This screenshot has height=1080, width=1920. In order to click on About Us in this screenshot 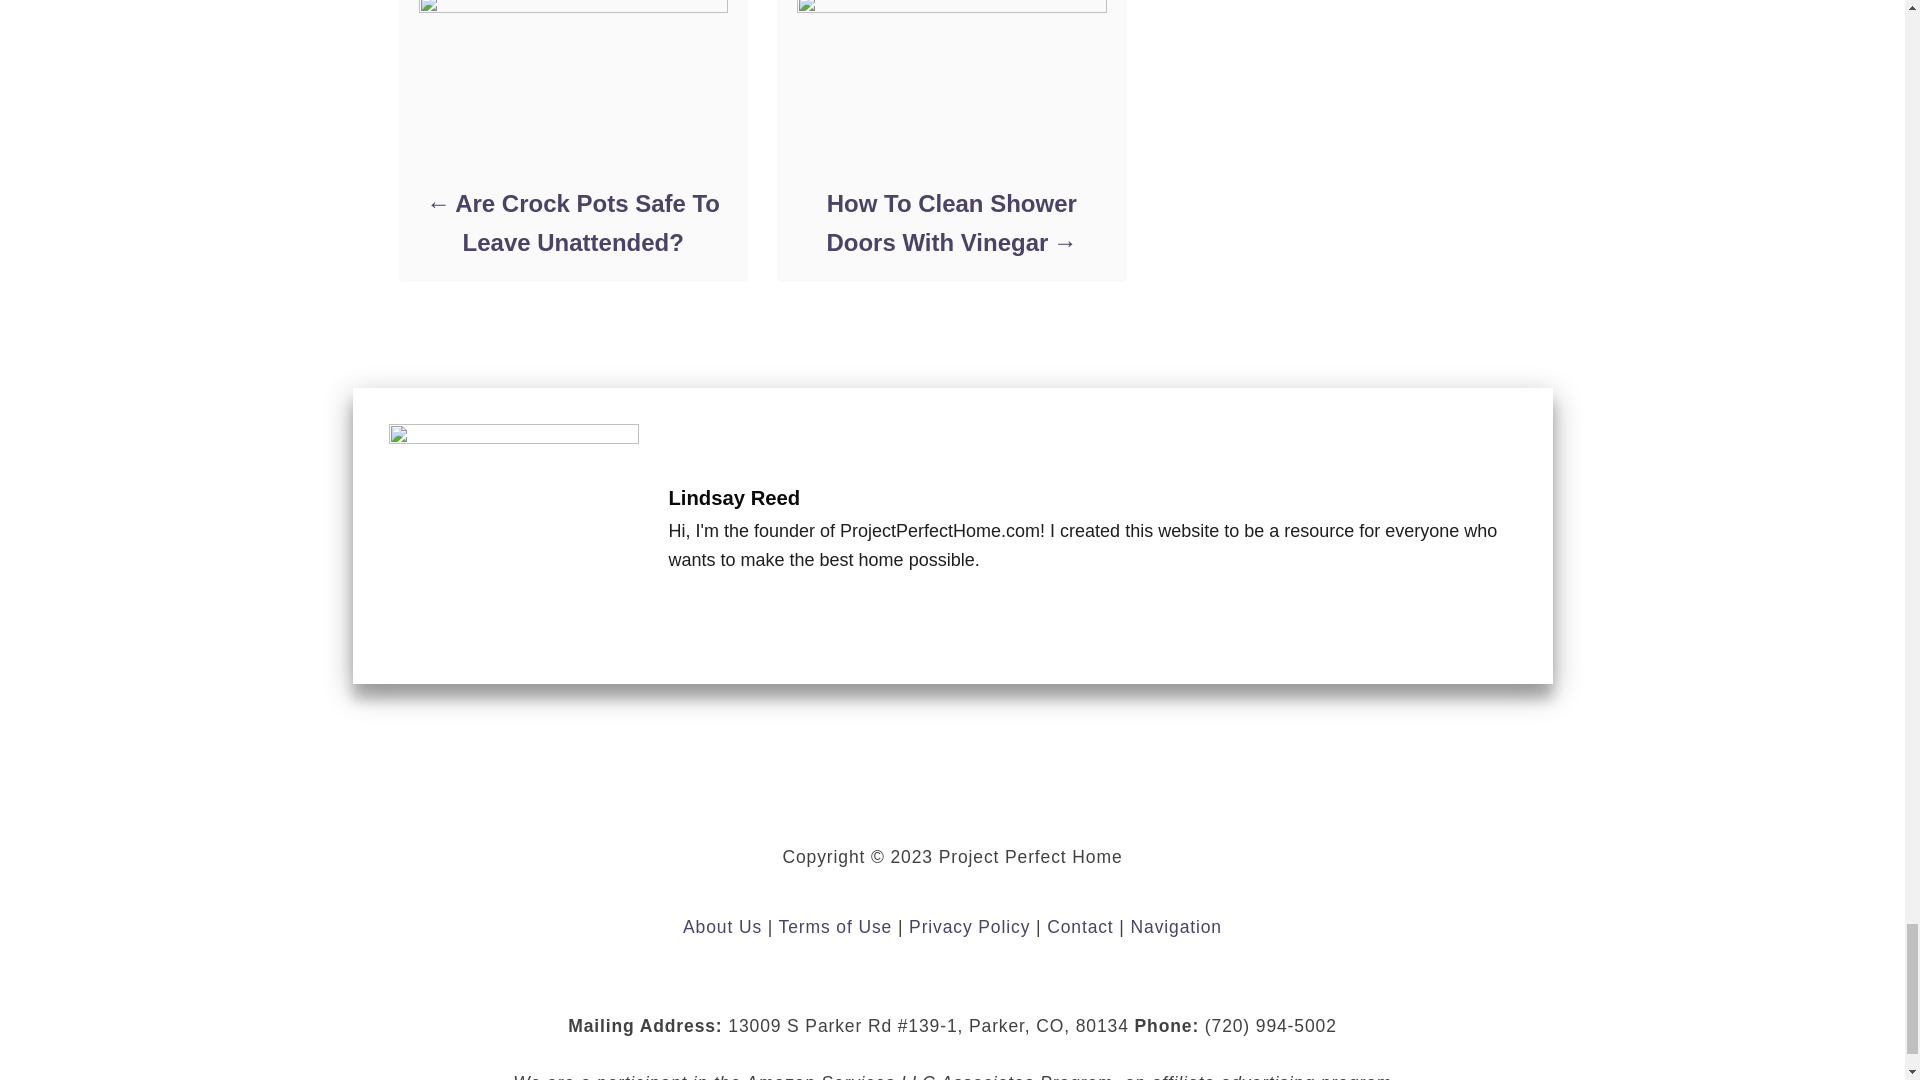, I will do `click(722, 926)`.